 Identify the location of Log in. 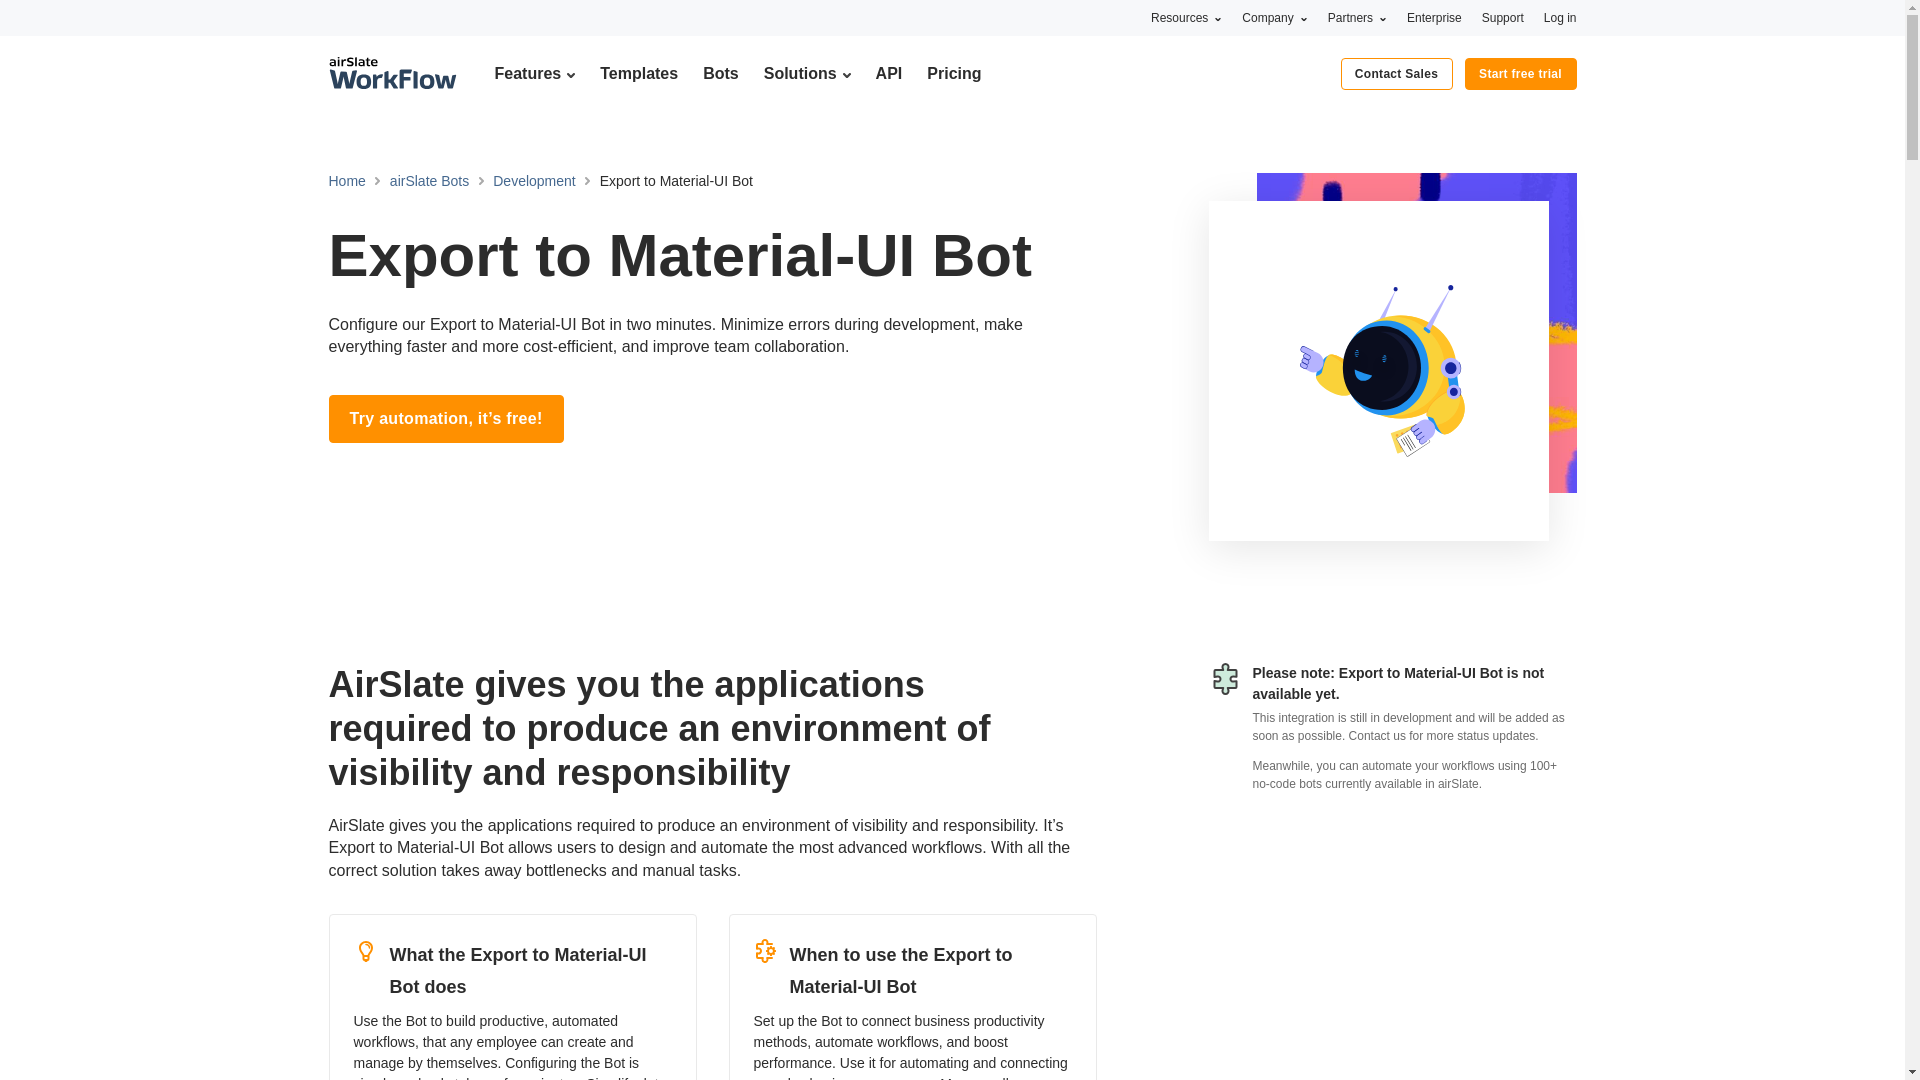
(1560, 17).